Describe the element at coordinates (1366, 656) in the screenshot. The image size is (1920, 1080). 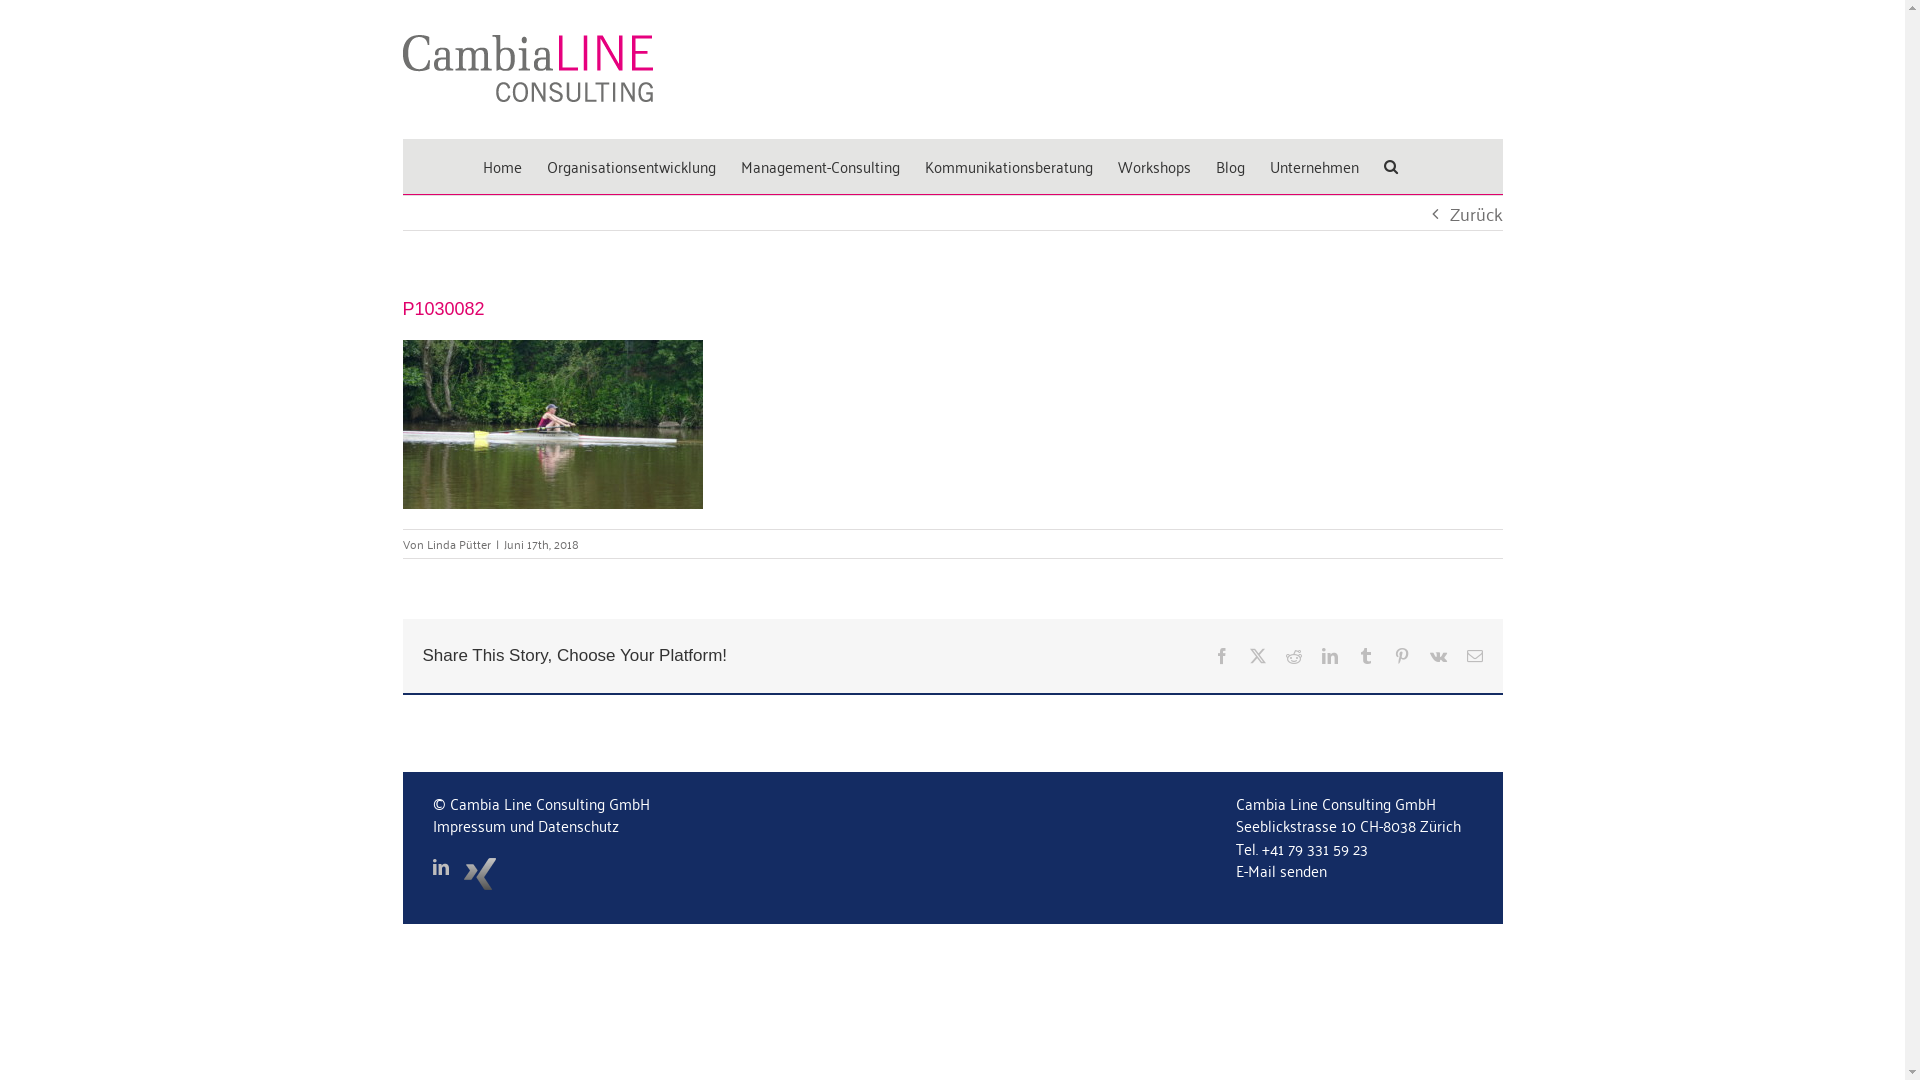
I see `Tumblr` at that location.